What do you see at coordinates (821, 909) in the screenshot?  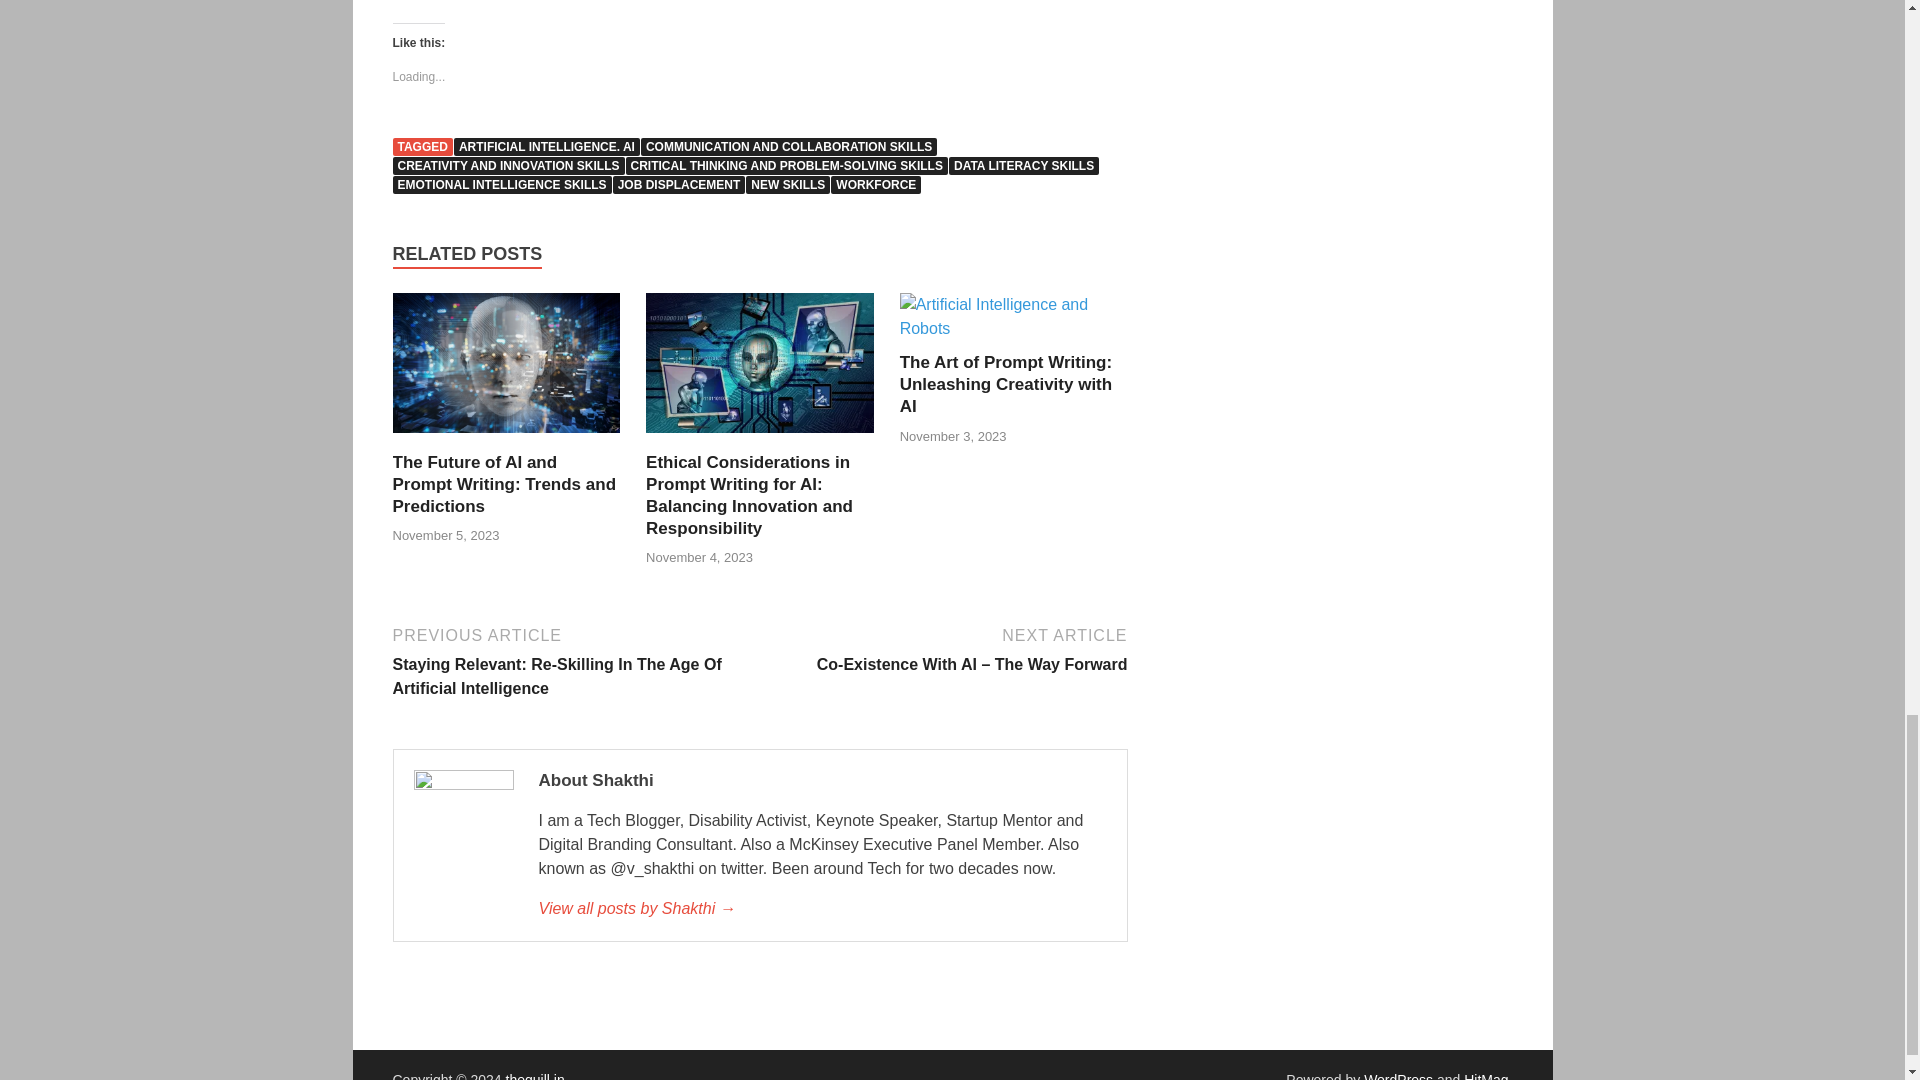 I see `Shakthi` at bounding box center [821, 909].